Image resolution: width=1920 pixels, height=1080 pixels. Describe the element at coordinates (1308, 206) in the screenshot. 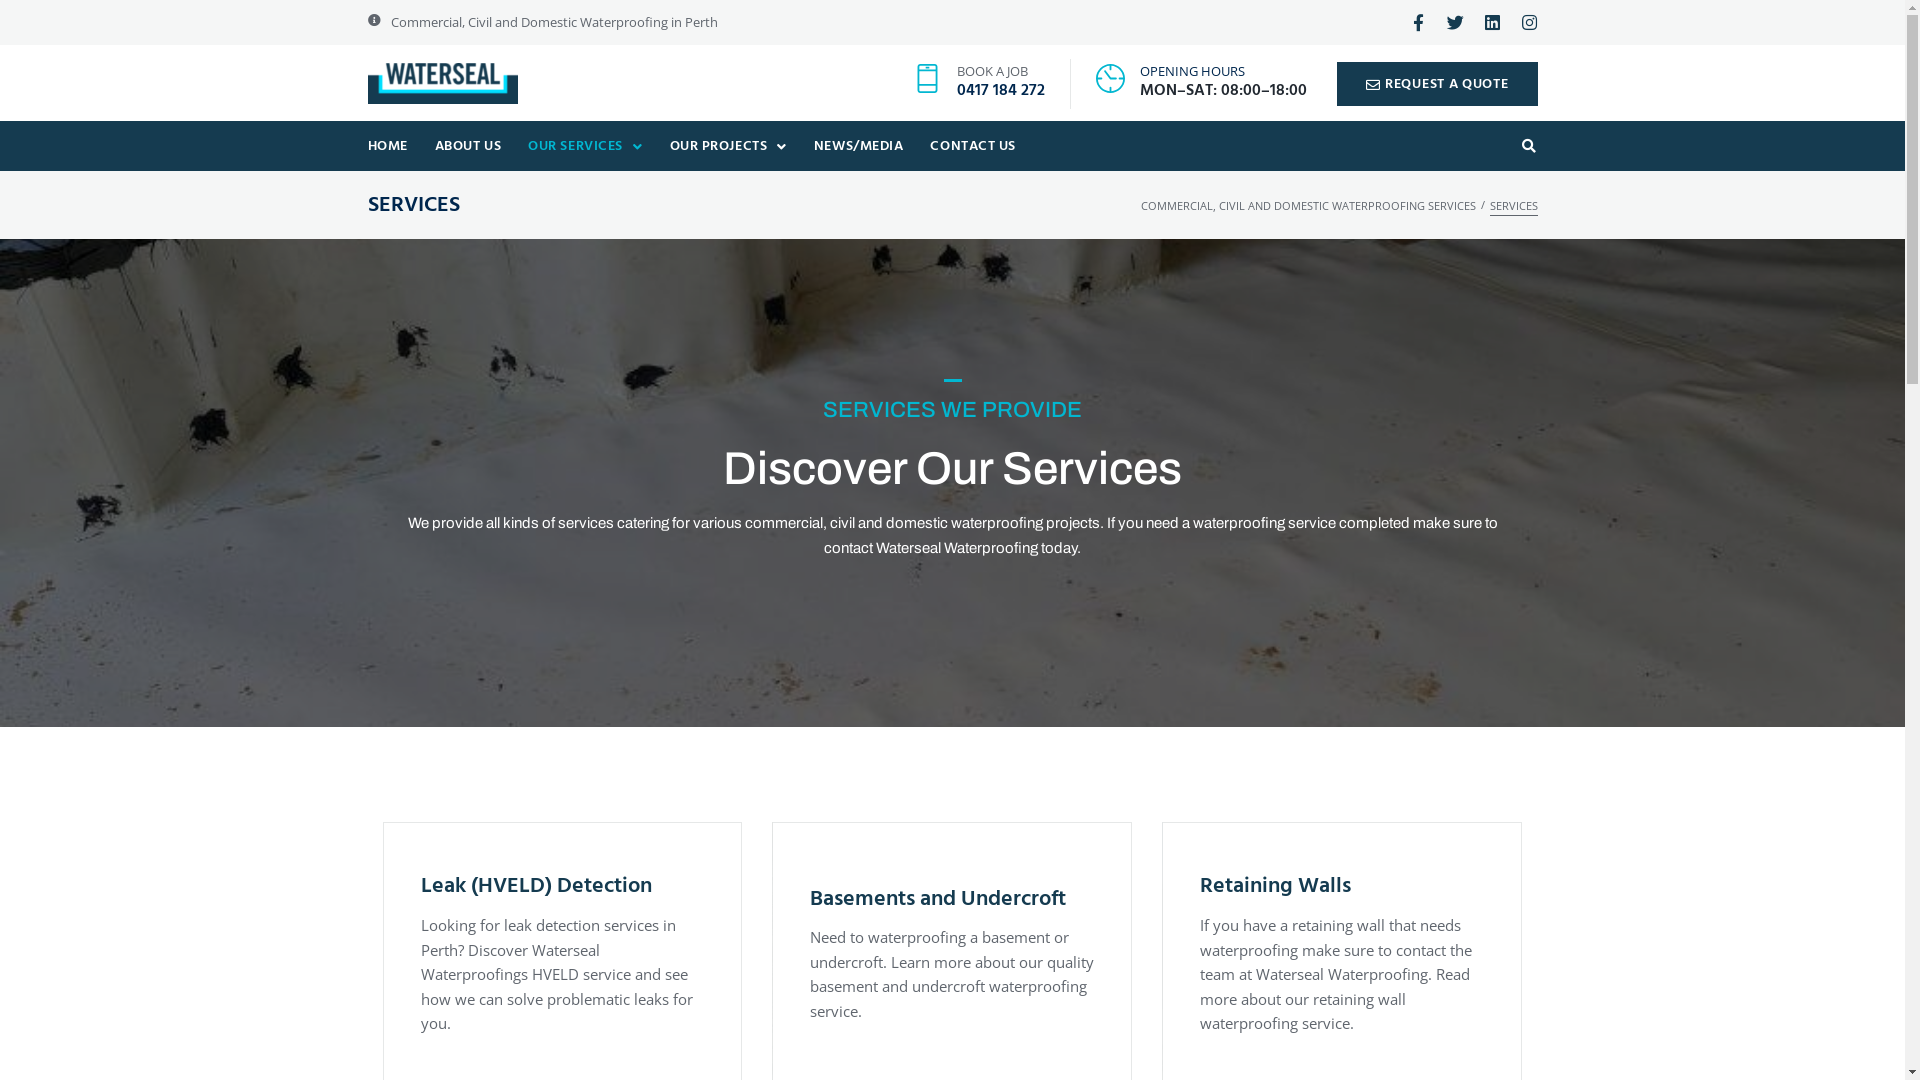

I see `COMMERCIAL, CIVIL AND DOMESTIC WATERPROOFING SERVICES` at that location.